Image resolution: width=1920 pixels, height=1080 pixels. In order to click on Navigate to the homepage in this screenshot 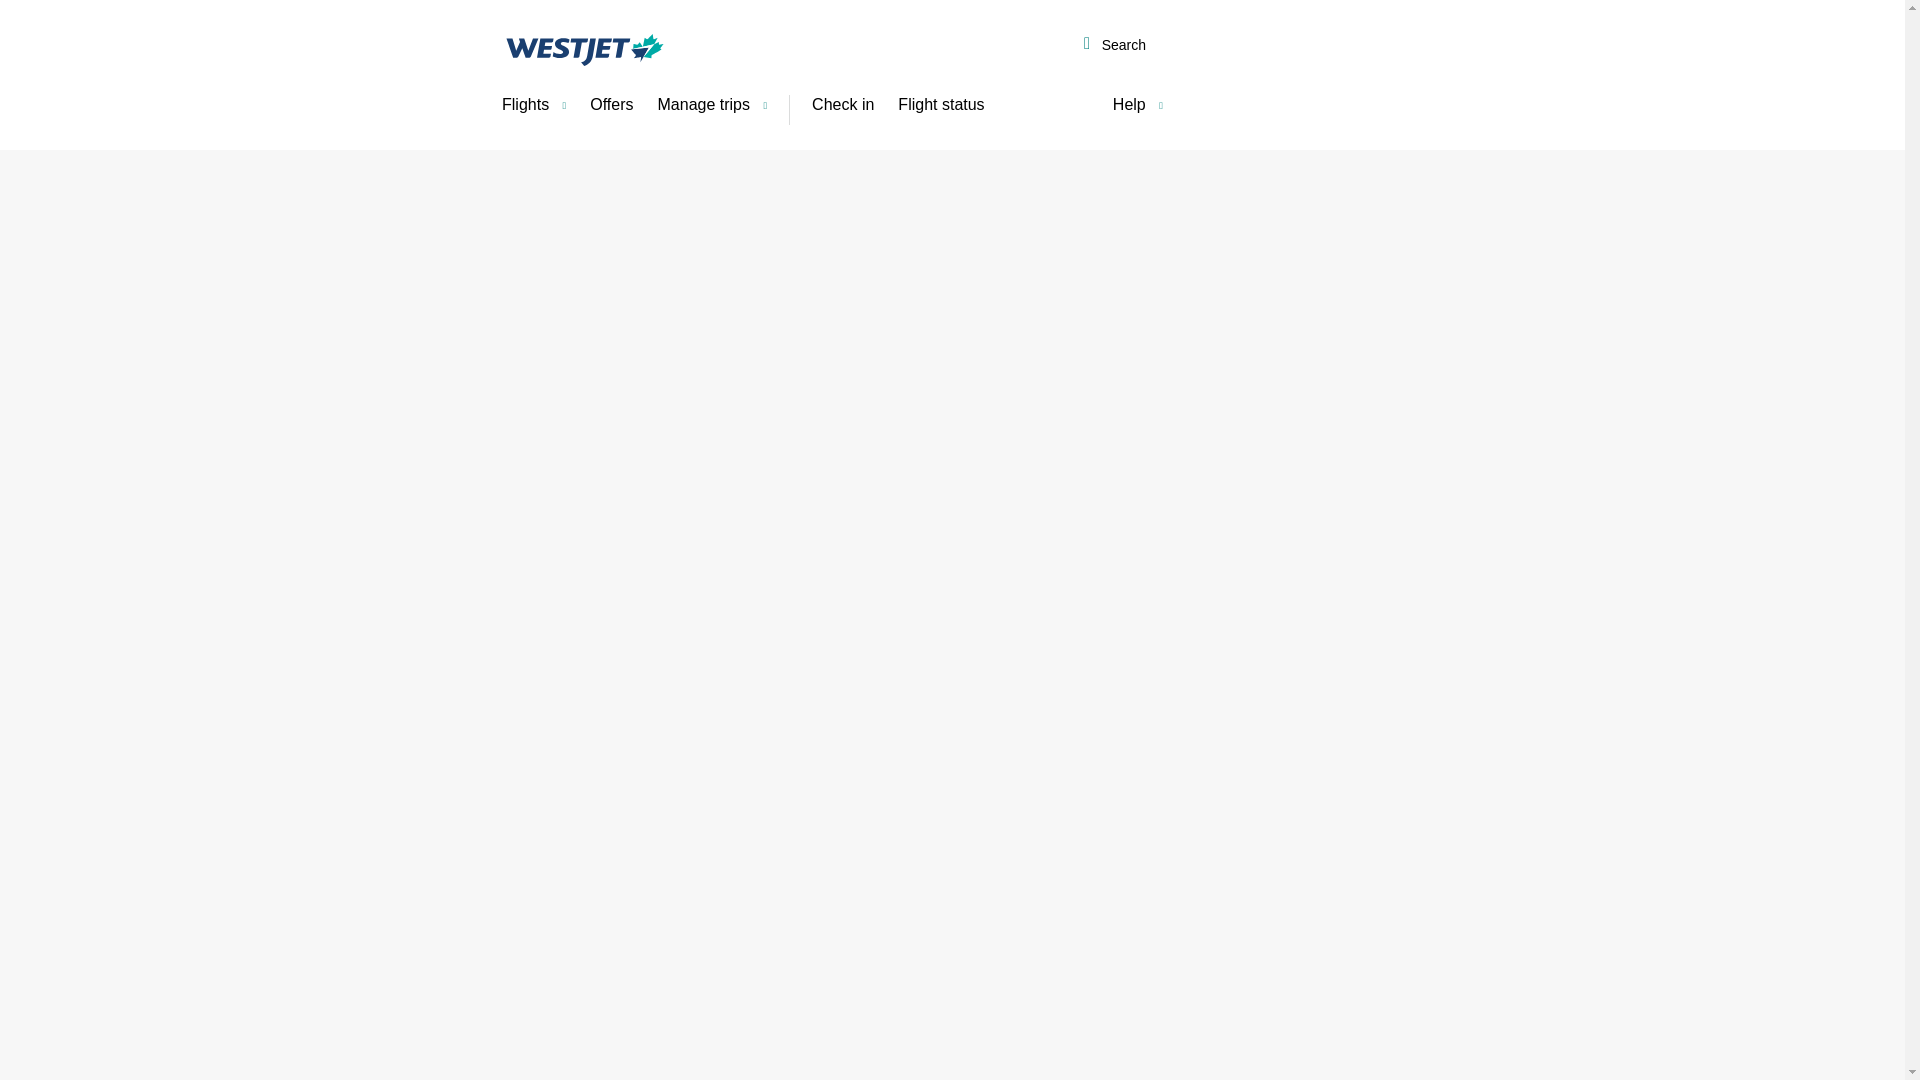, I will do `click(584, 49)`.